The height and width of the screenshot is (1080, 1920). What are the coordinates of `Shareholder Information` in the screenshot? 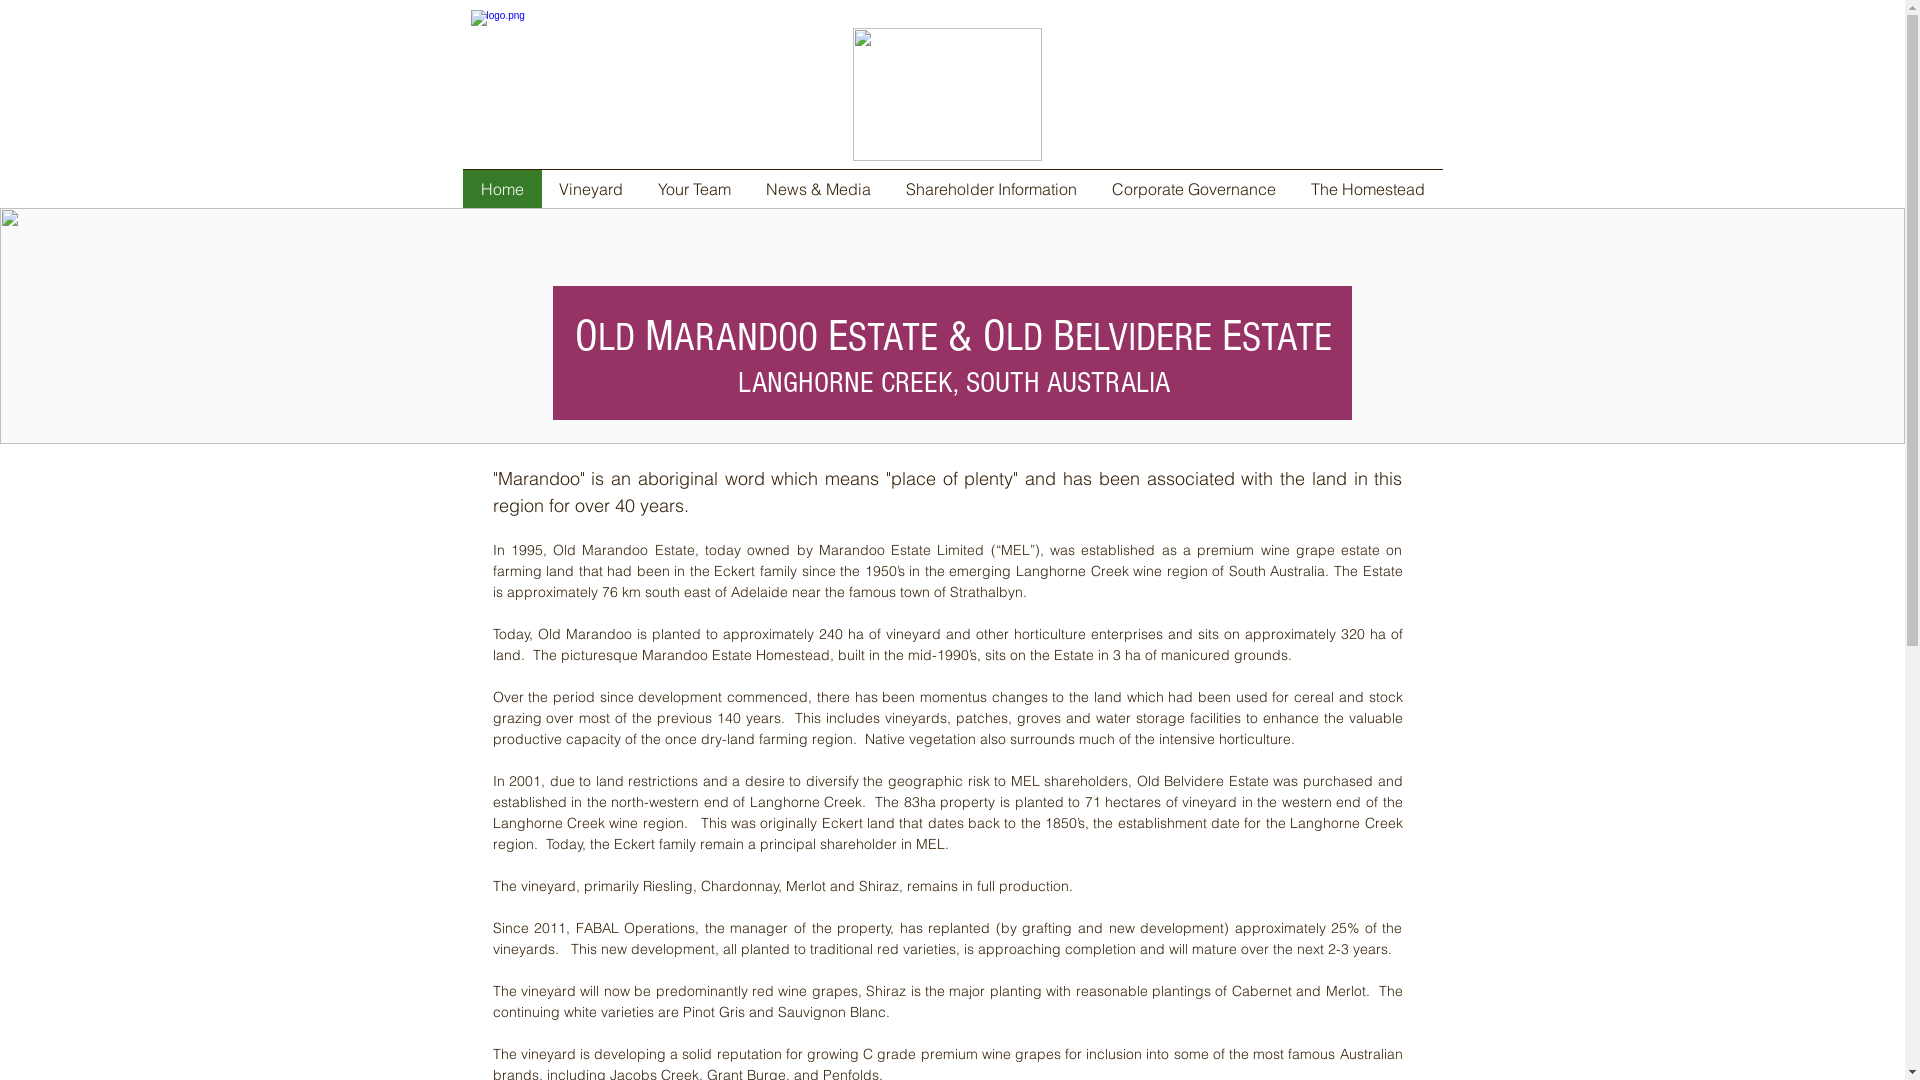 It's located at (991, 189).